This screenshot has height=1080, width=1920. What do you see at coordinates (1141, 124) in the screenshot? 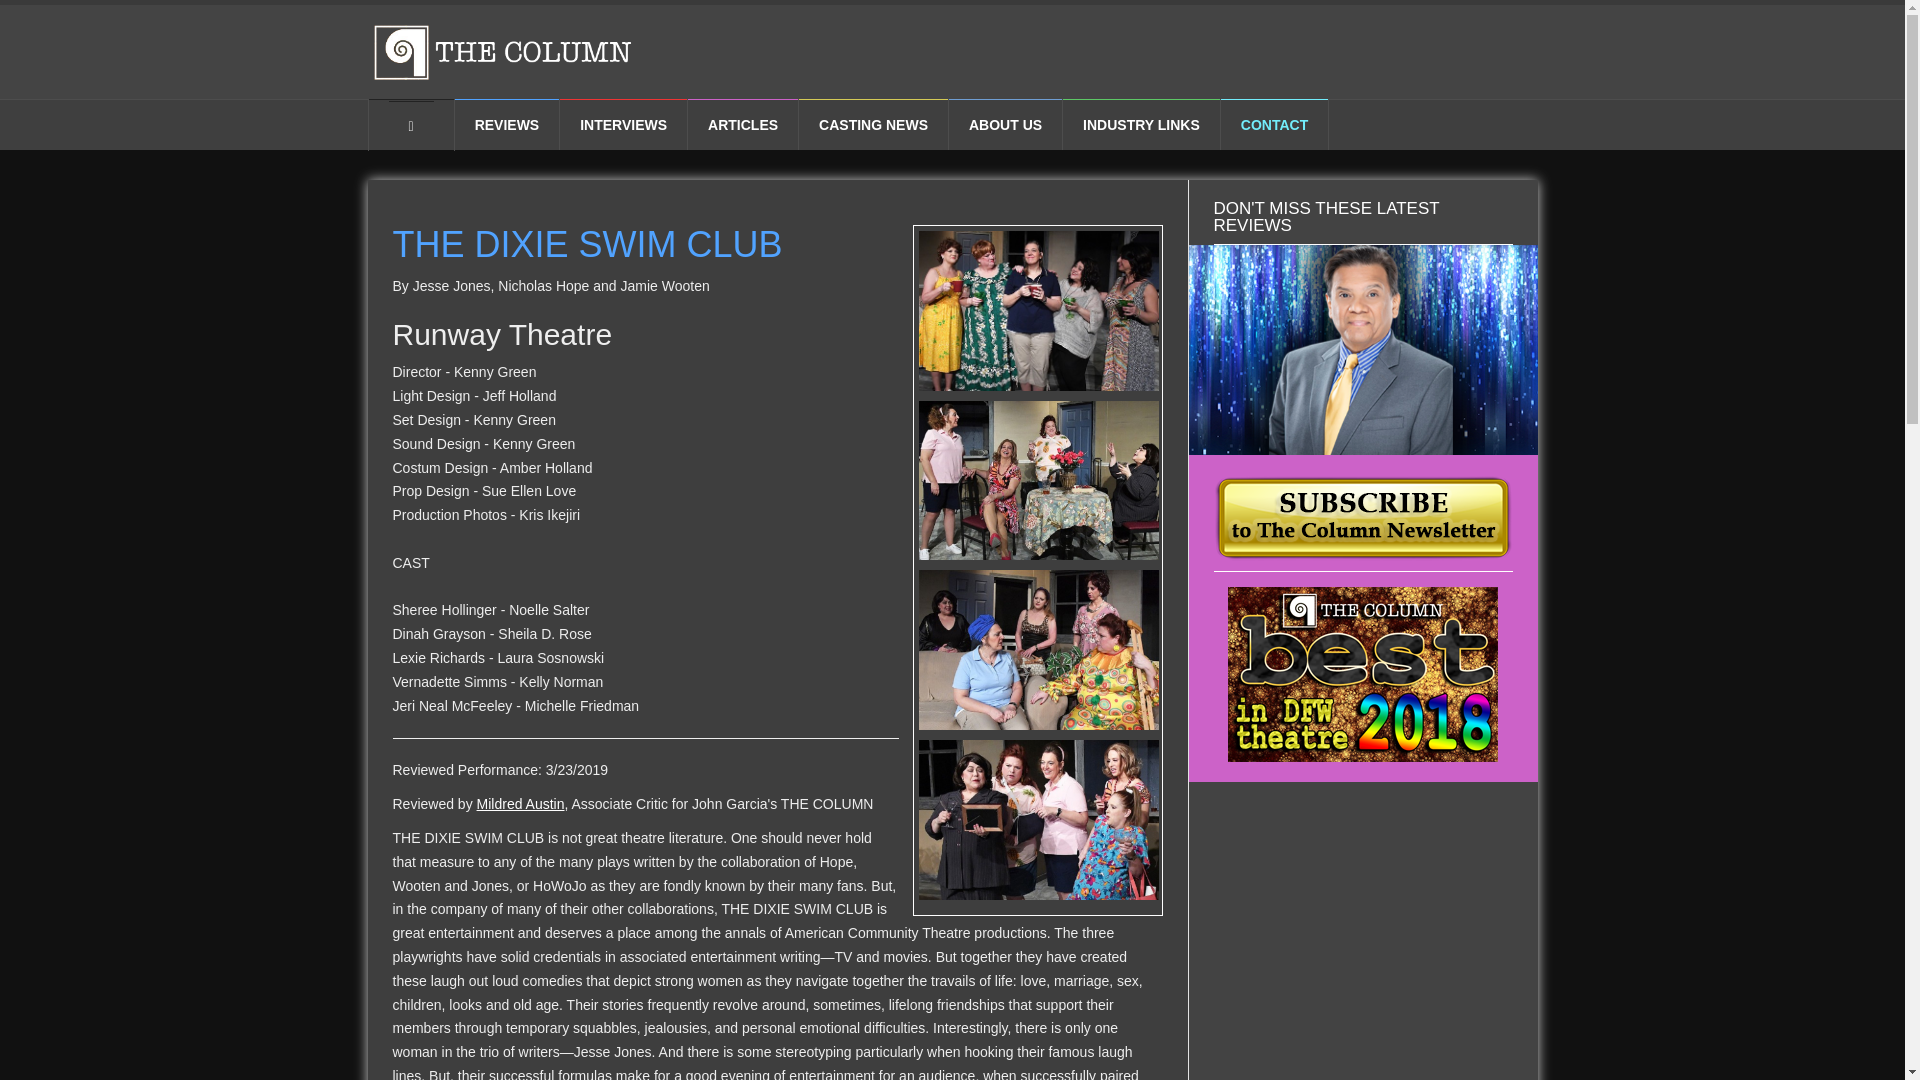
I see `INDUSTRY LINKS` at bounding box center [1141, 124].